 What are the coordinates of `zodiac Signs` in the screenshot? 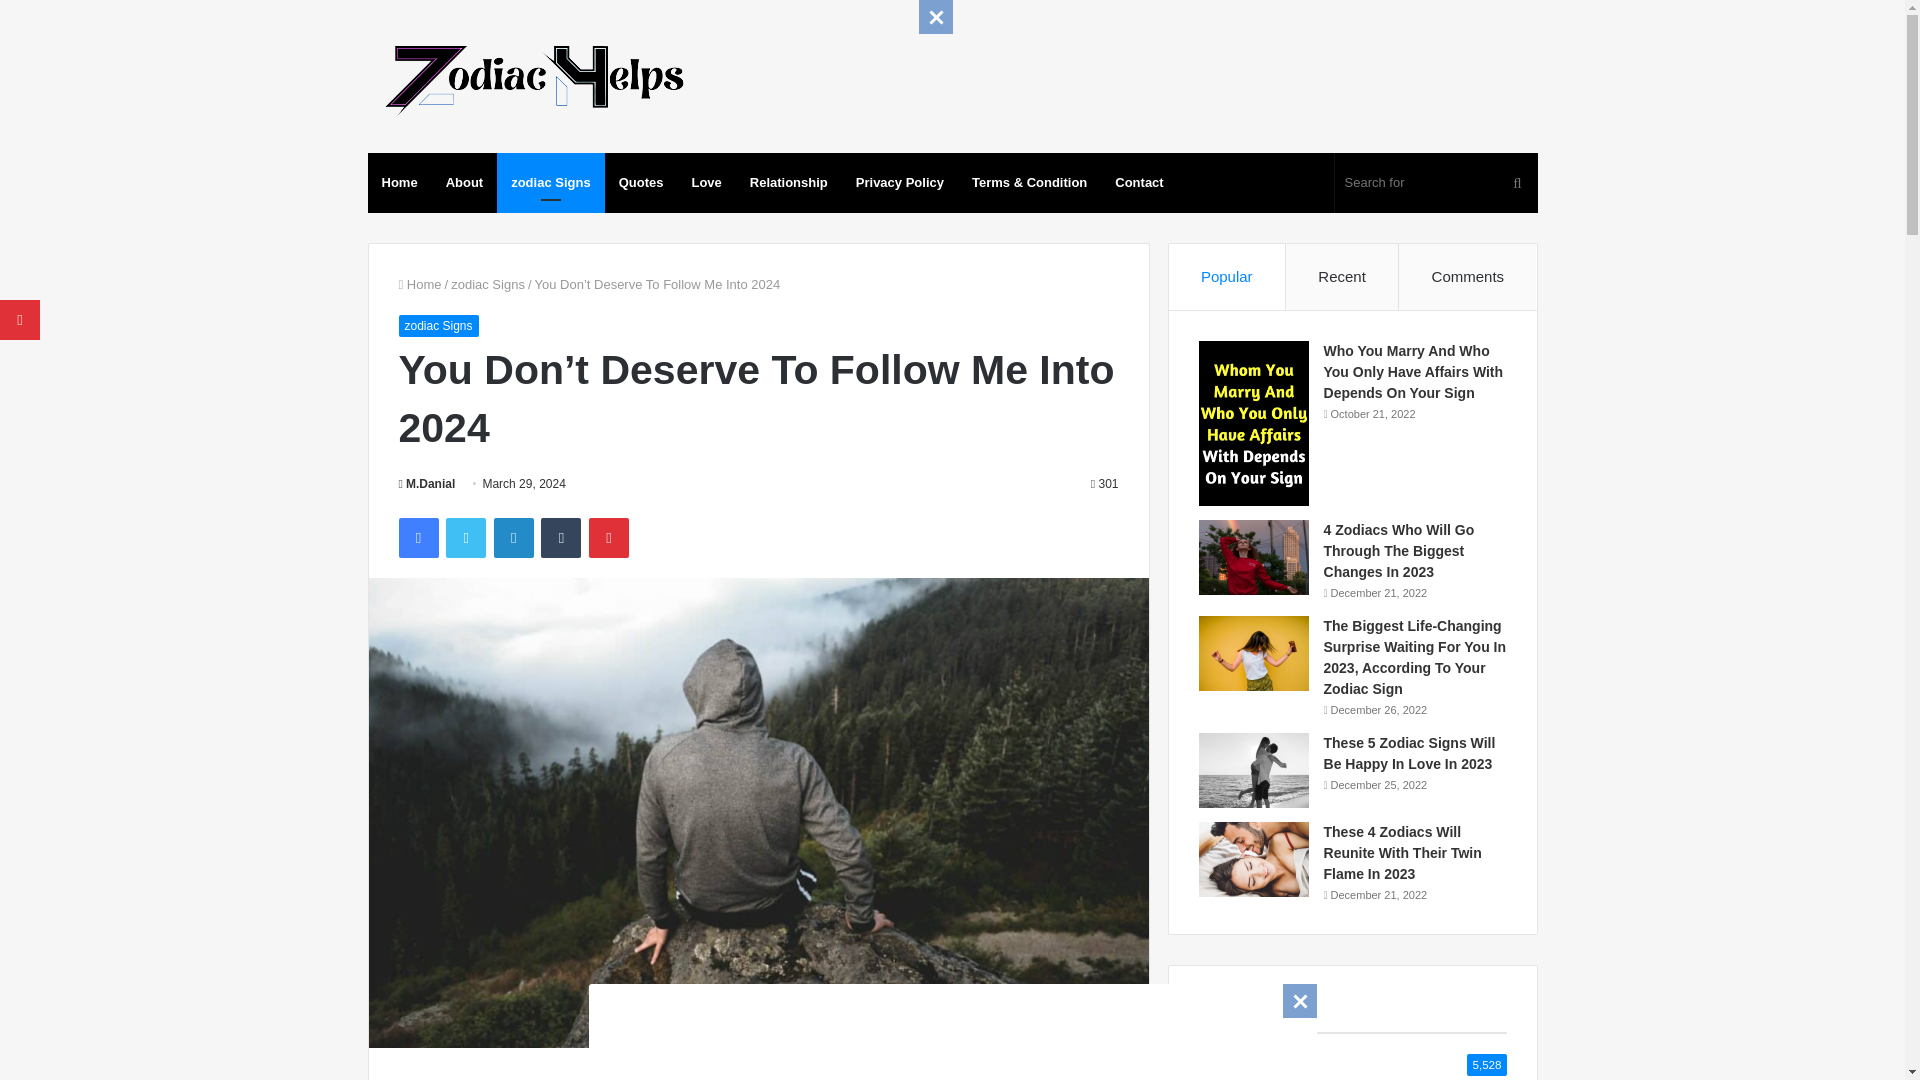 It's located at (550, 182).